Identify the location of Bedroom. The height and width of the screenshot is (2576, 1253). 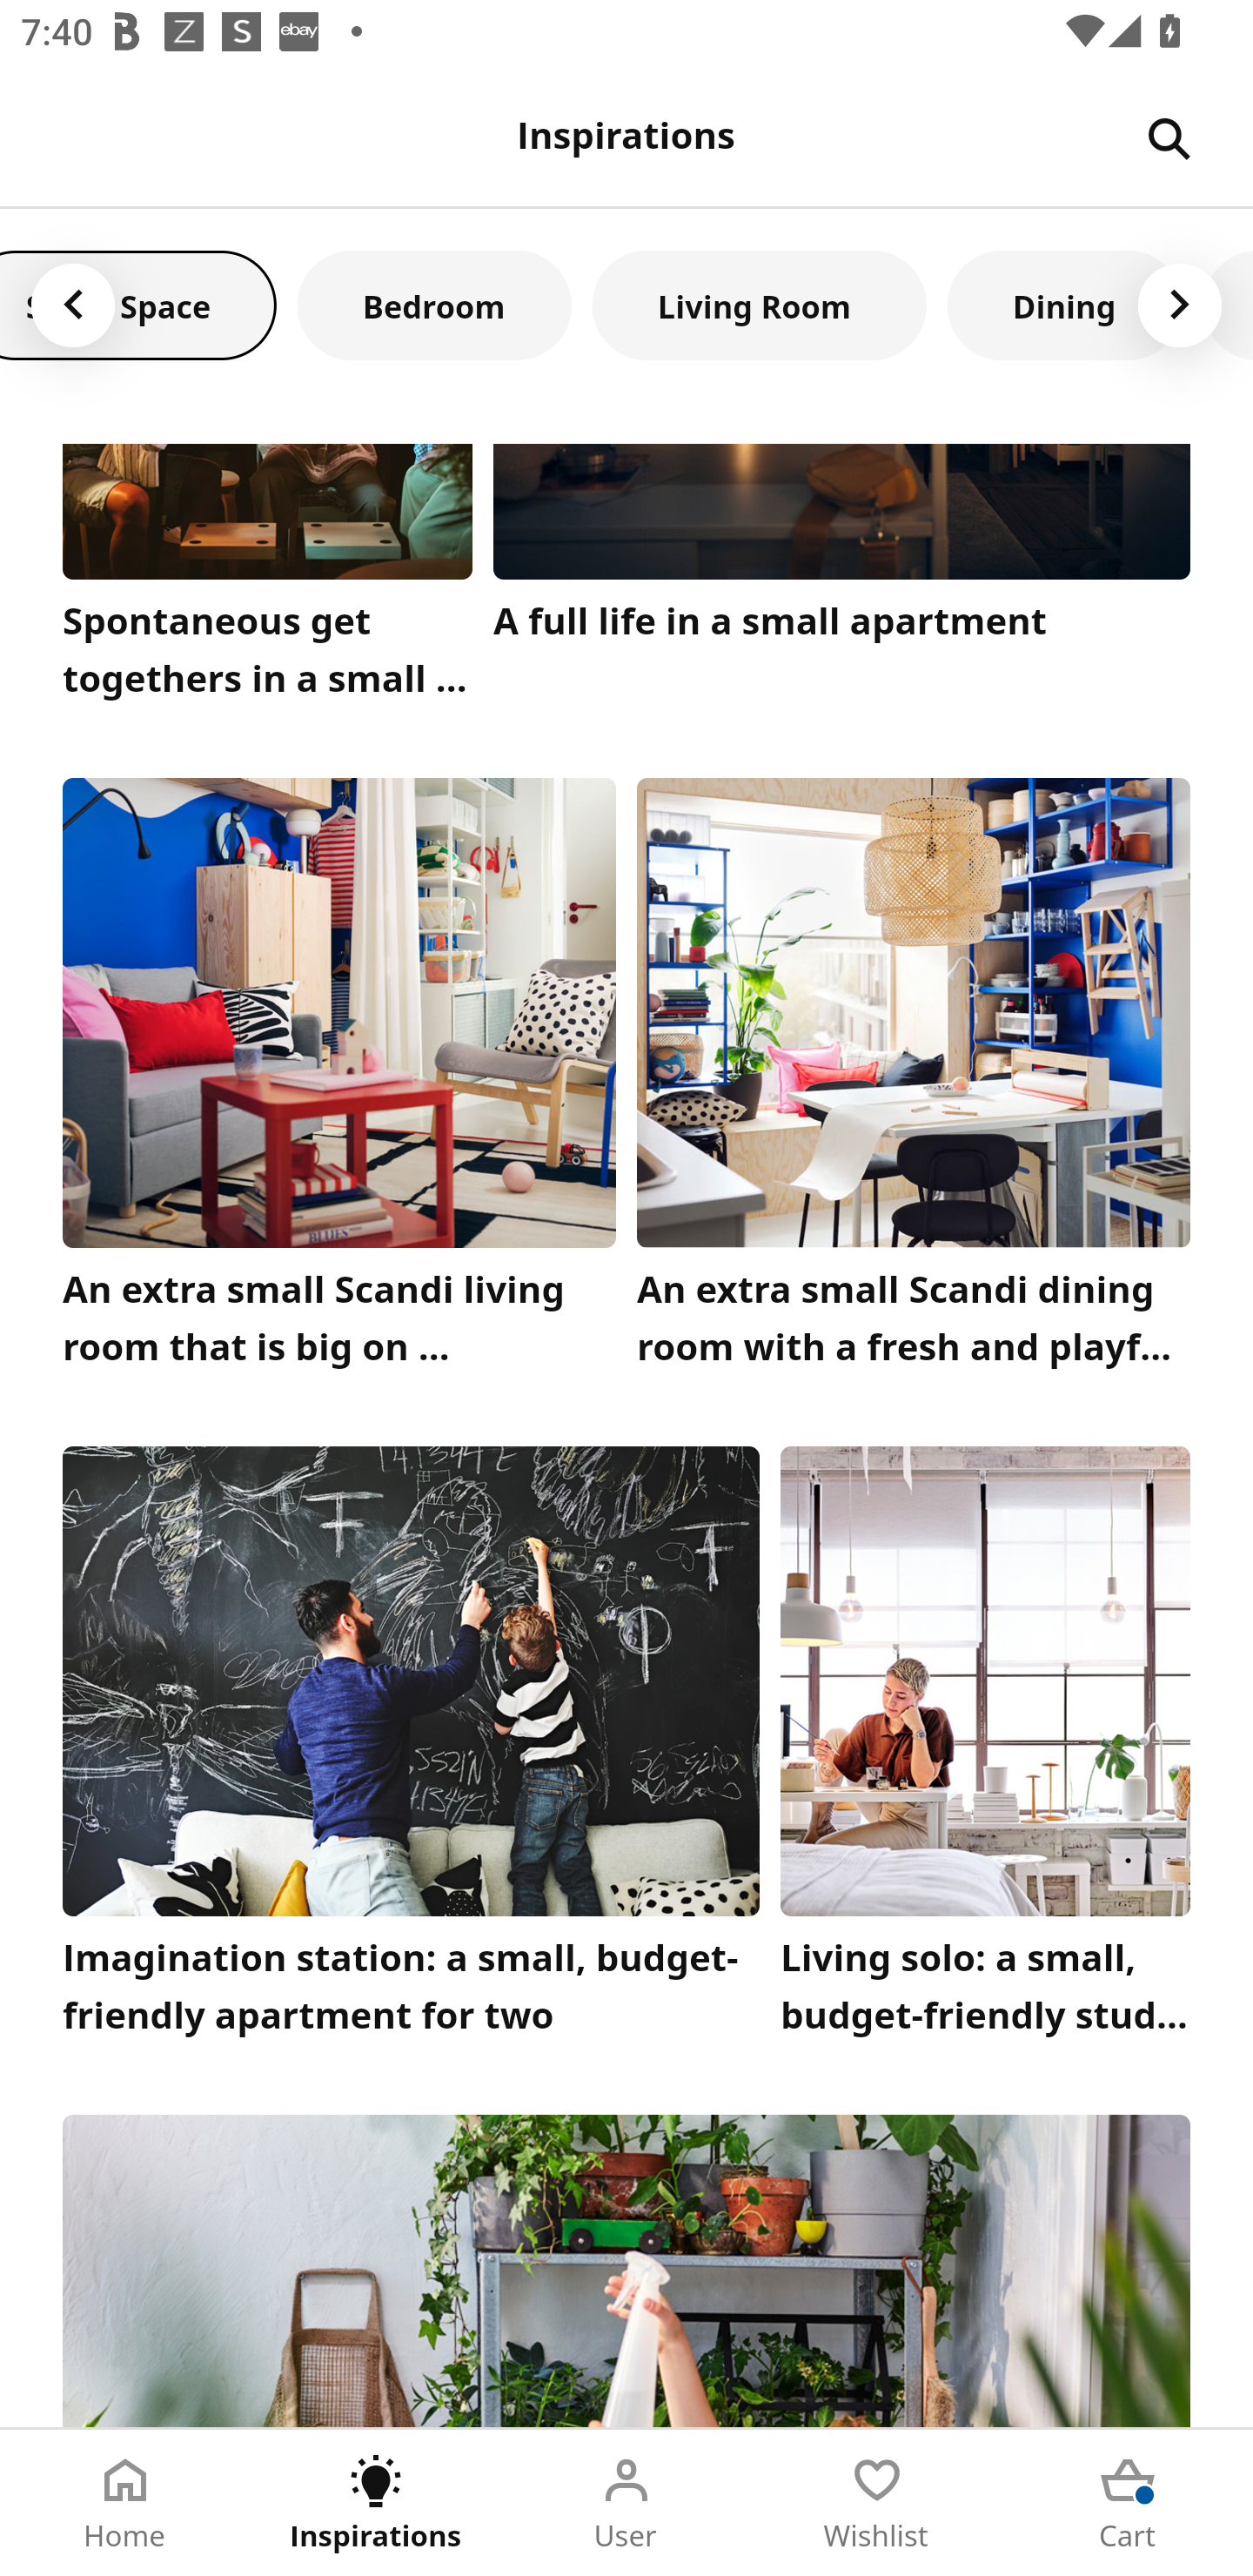
(434, 305).